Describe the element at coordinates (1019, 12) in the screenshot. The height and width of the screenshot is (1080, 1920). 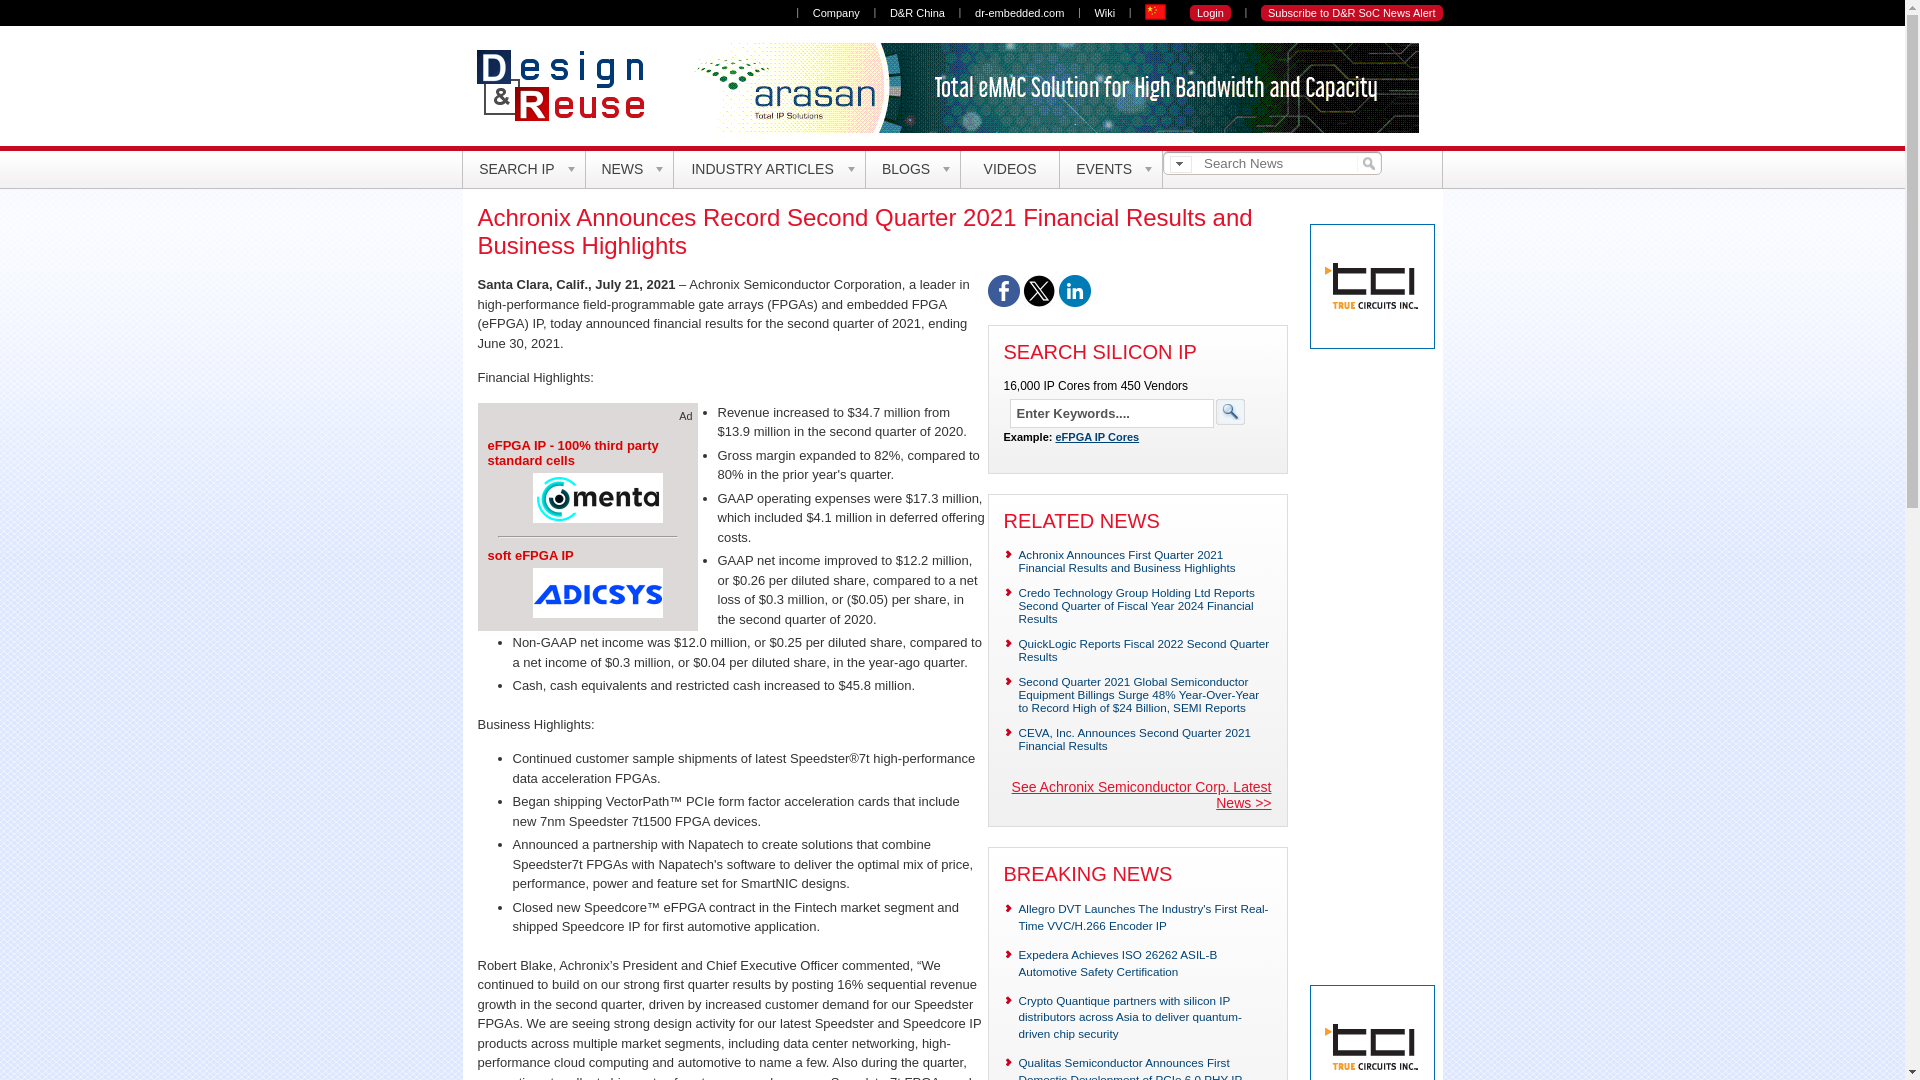
I see `dr-embedded.com` at that location.